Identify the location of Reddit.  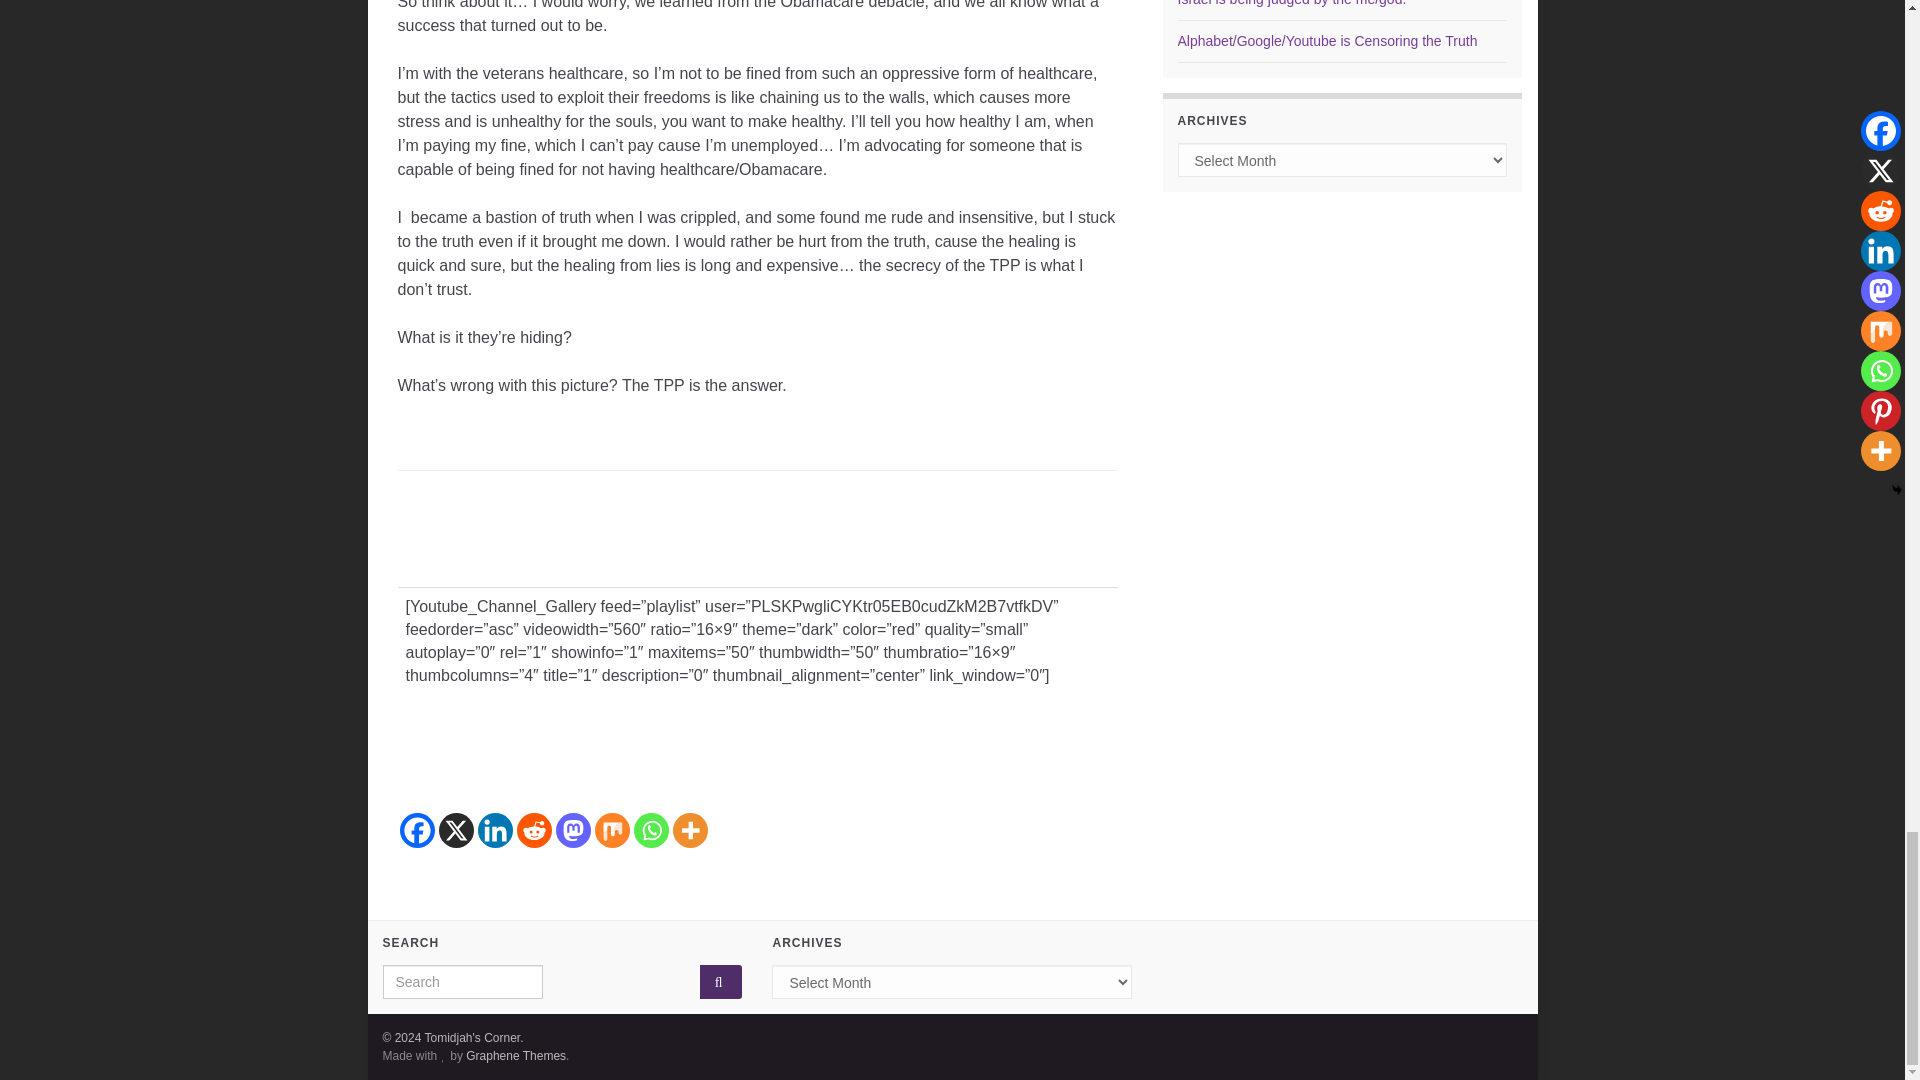
(534, 830).